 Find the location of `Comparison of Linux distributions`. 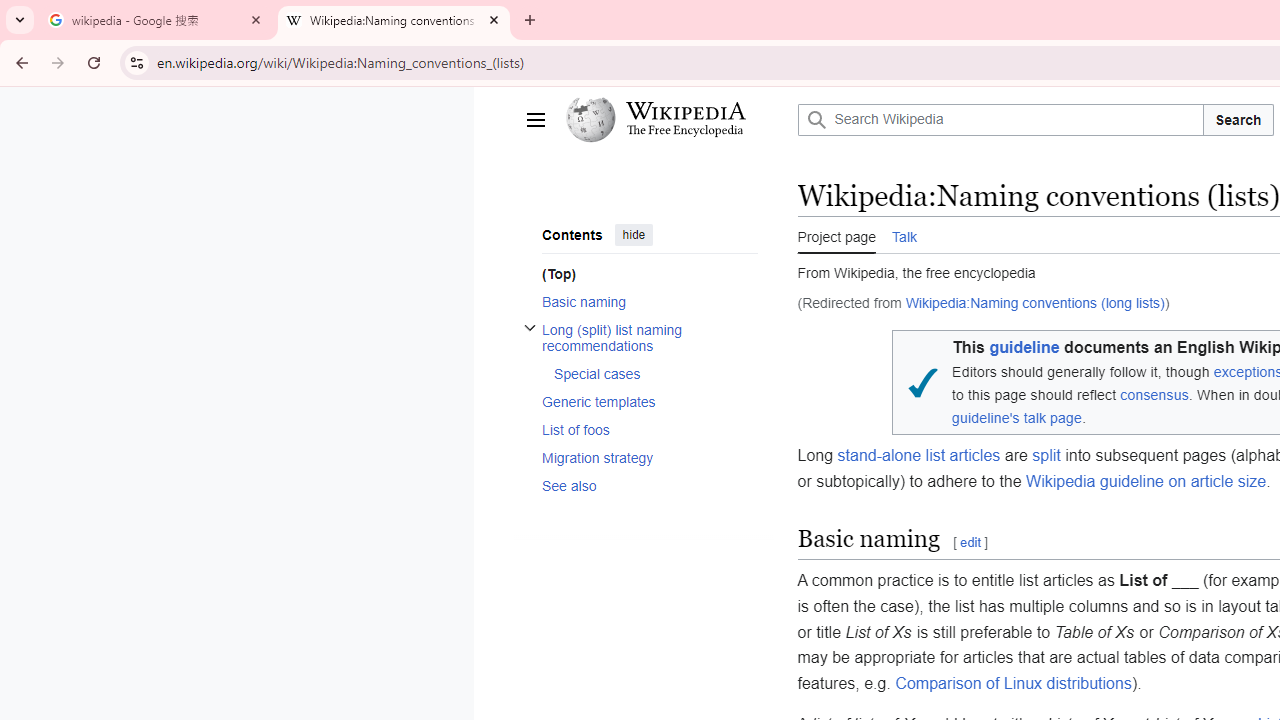

Comparison of Linux distributions is located at coordinates (1012, 682).